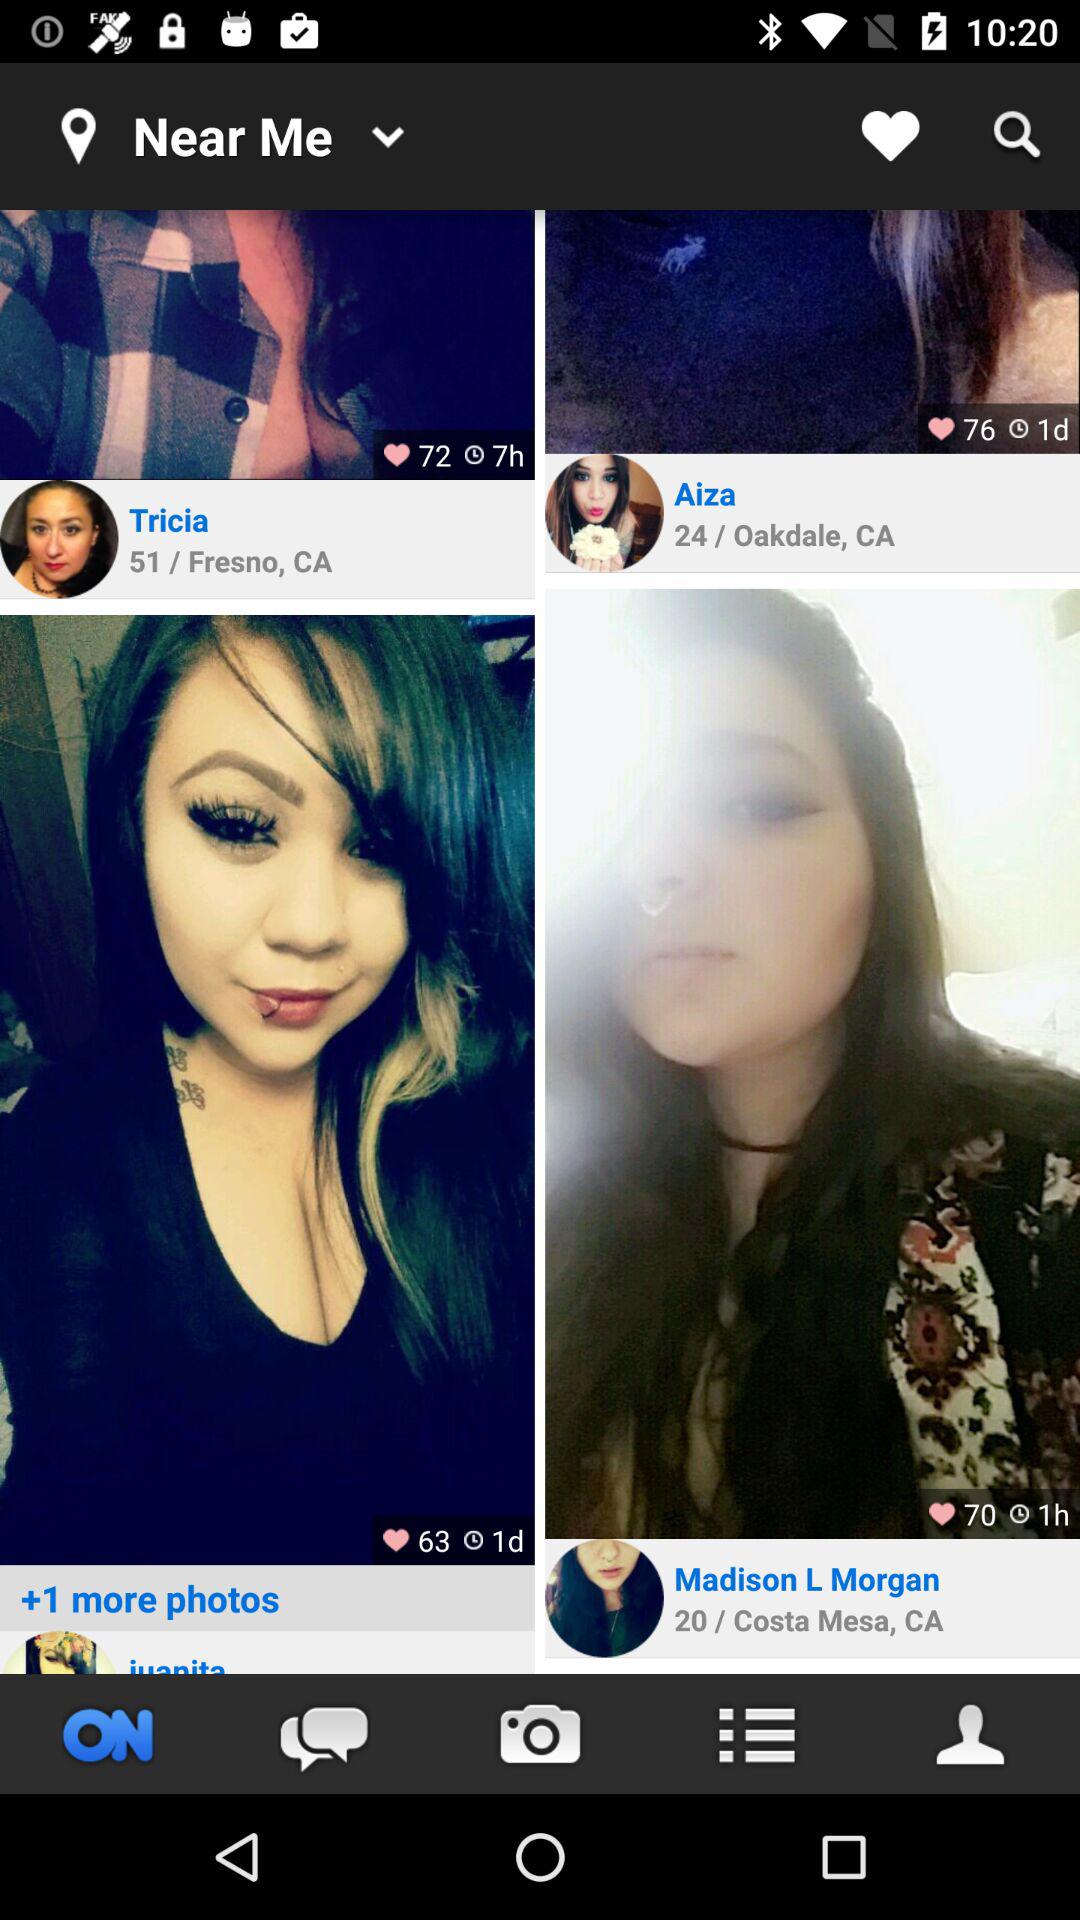 The height and width of the screenshot is (1920, 1080). What do you see at coordinates (540, 1734) in the screenshot?
I see `go to camera` at bounding box center [540, 1734].